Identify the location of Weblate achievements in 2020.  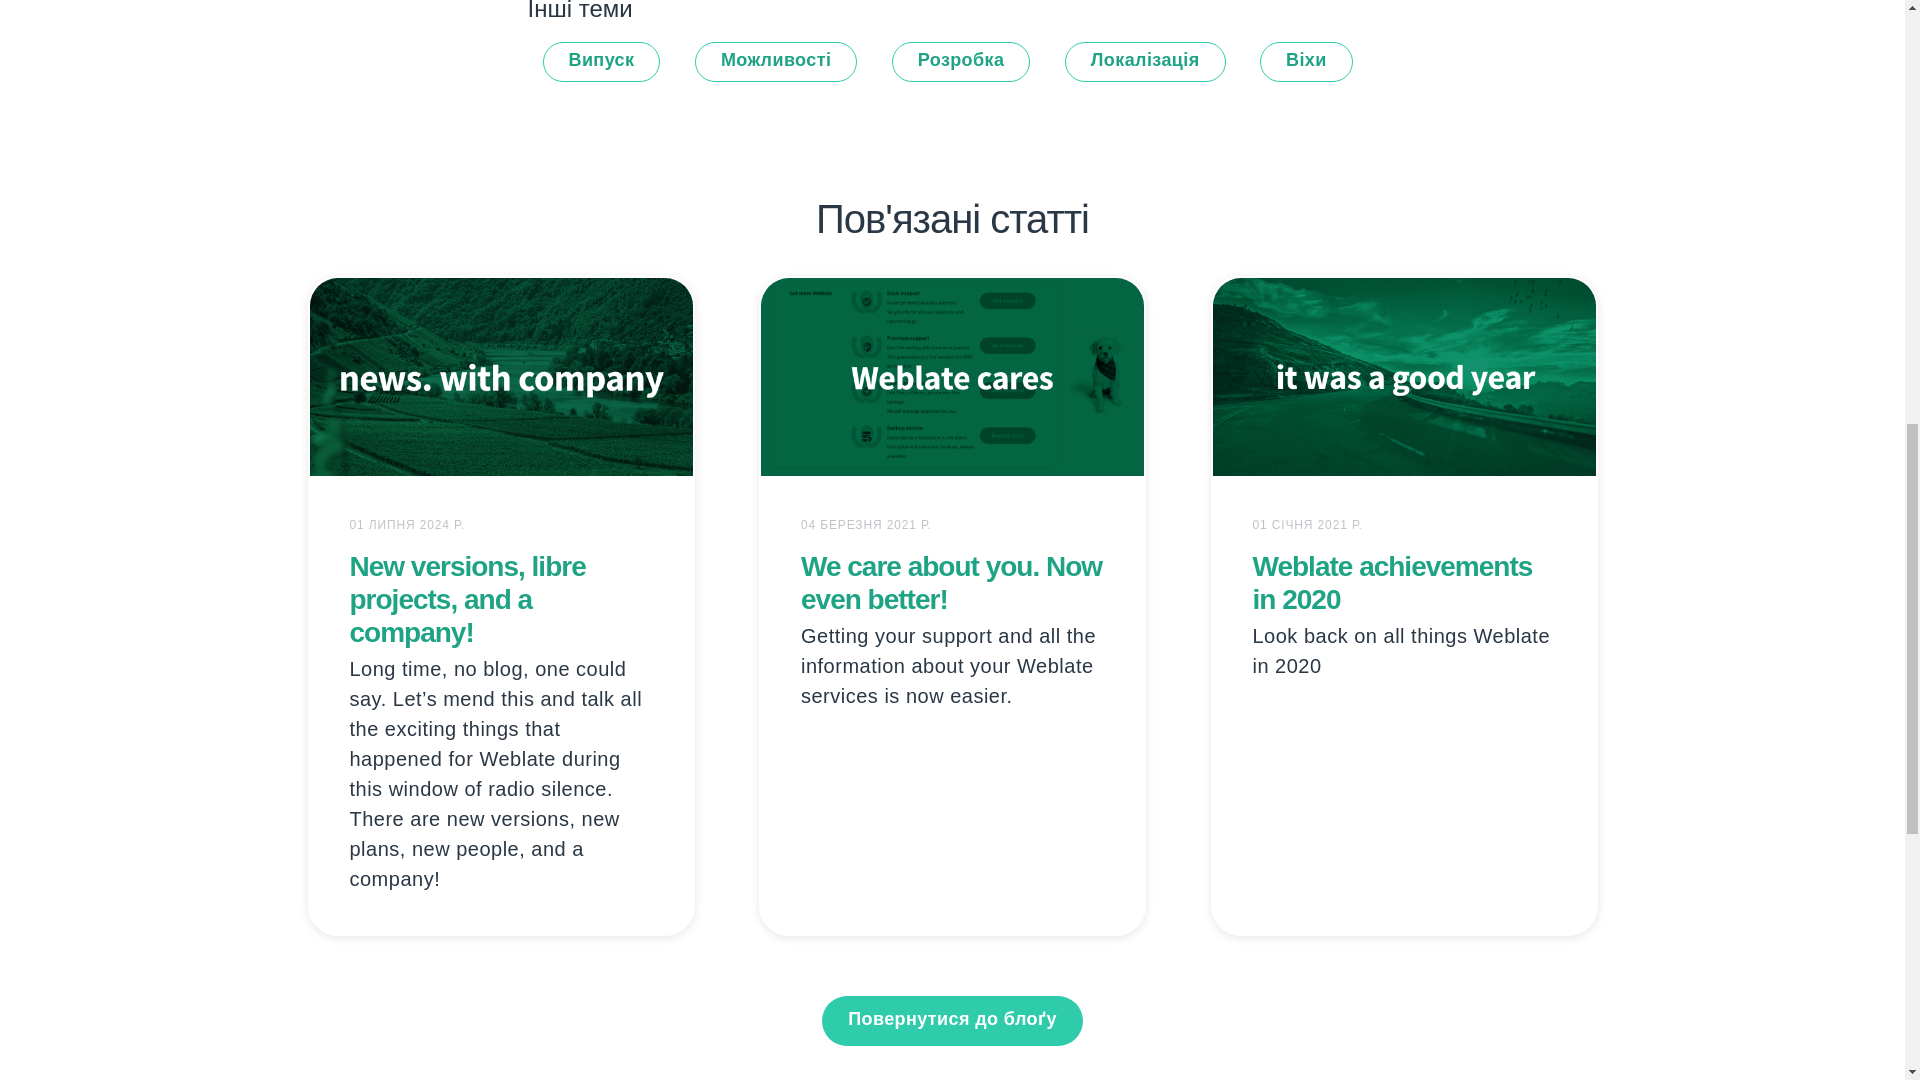
(1392, 582).